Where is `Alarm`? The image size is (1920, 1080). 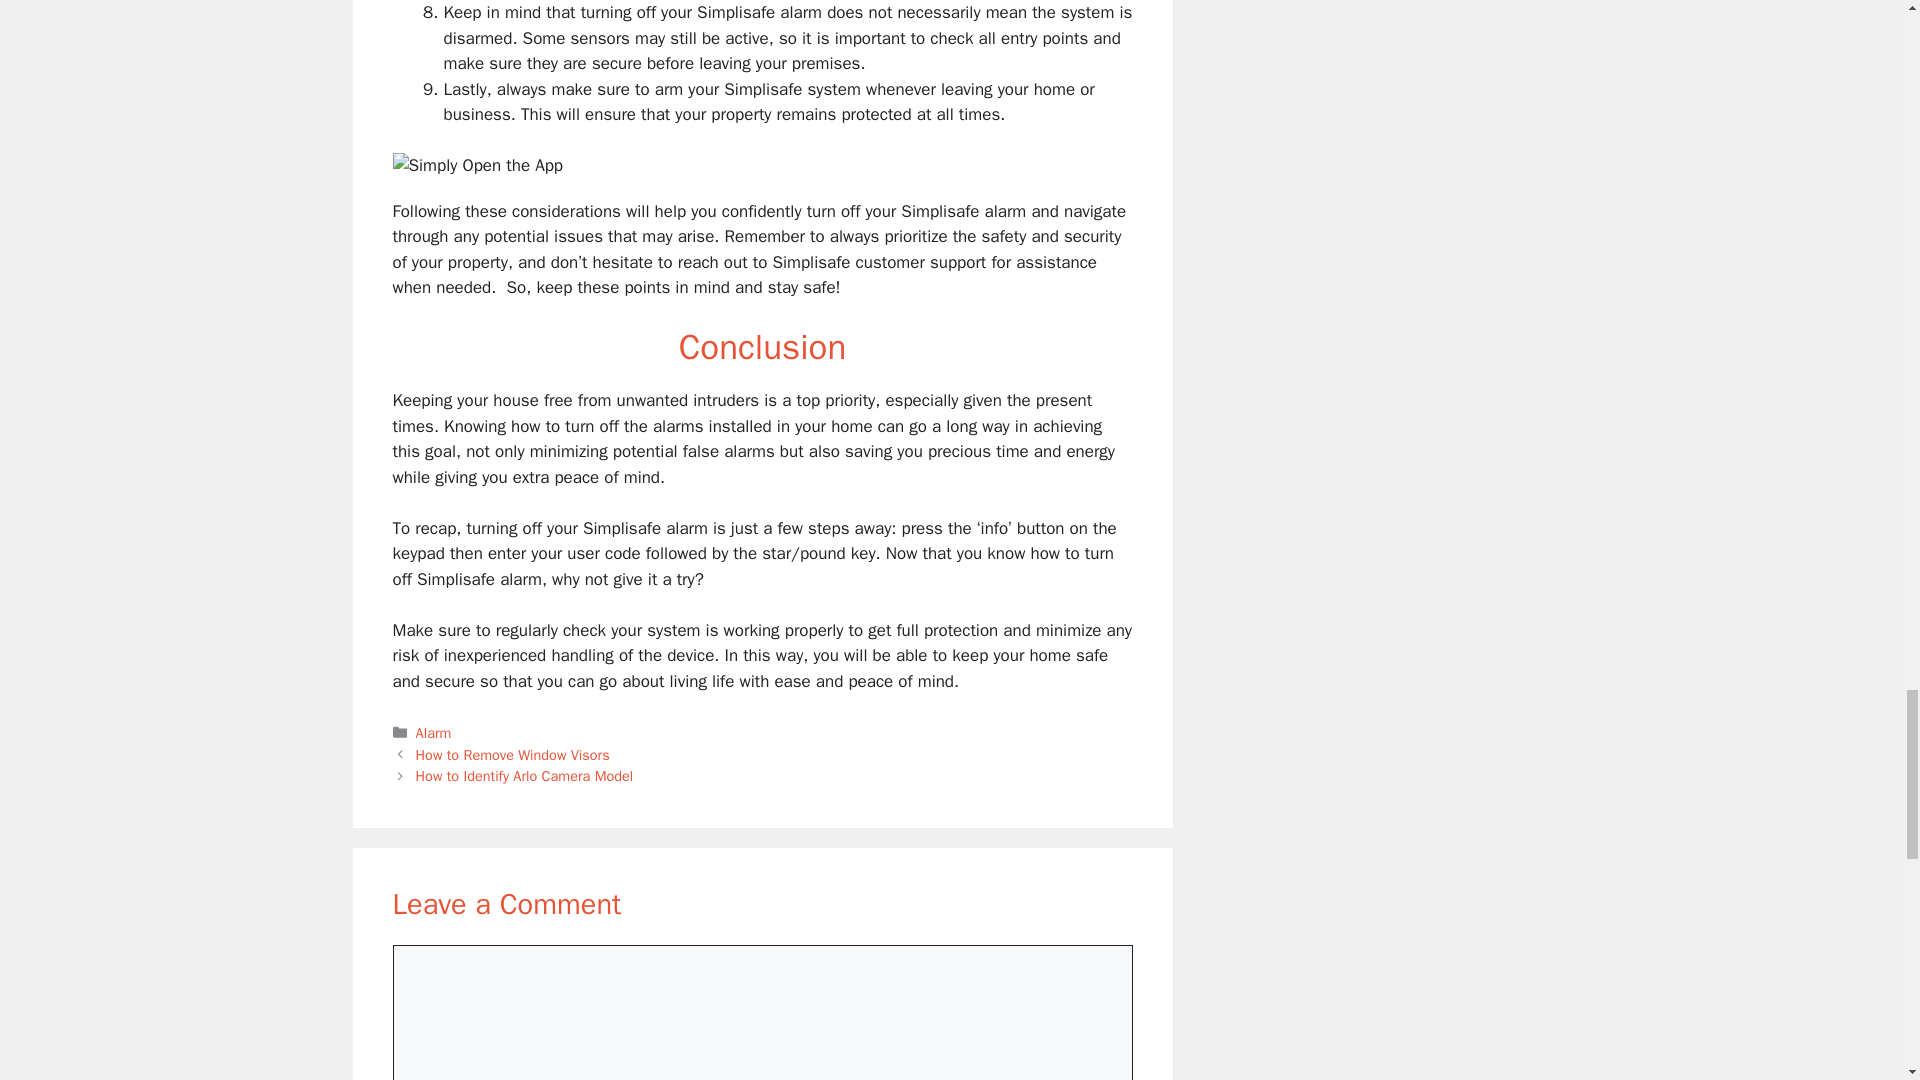
Alarm is located at coordinates (434, 732).